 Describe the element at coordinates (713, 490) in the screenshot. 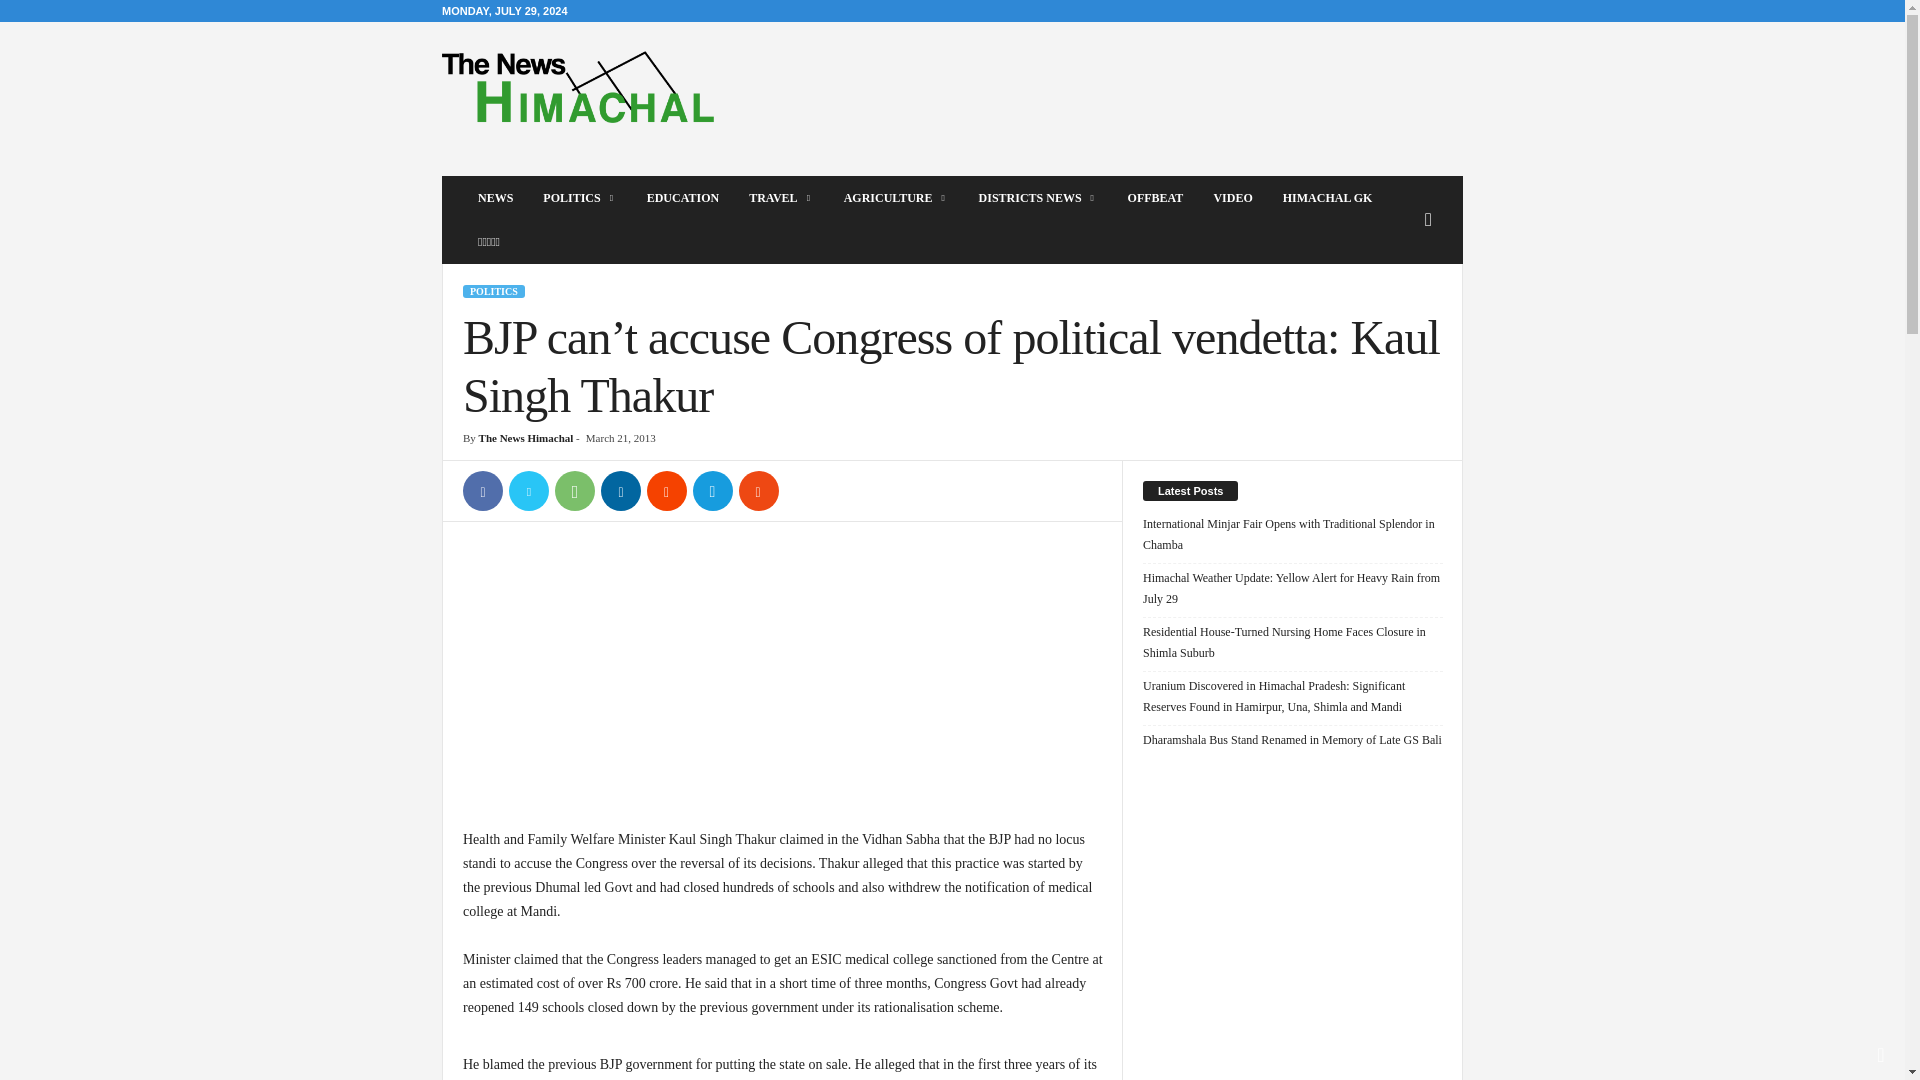

I see `Telegram` at that location.